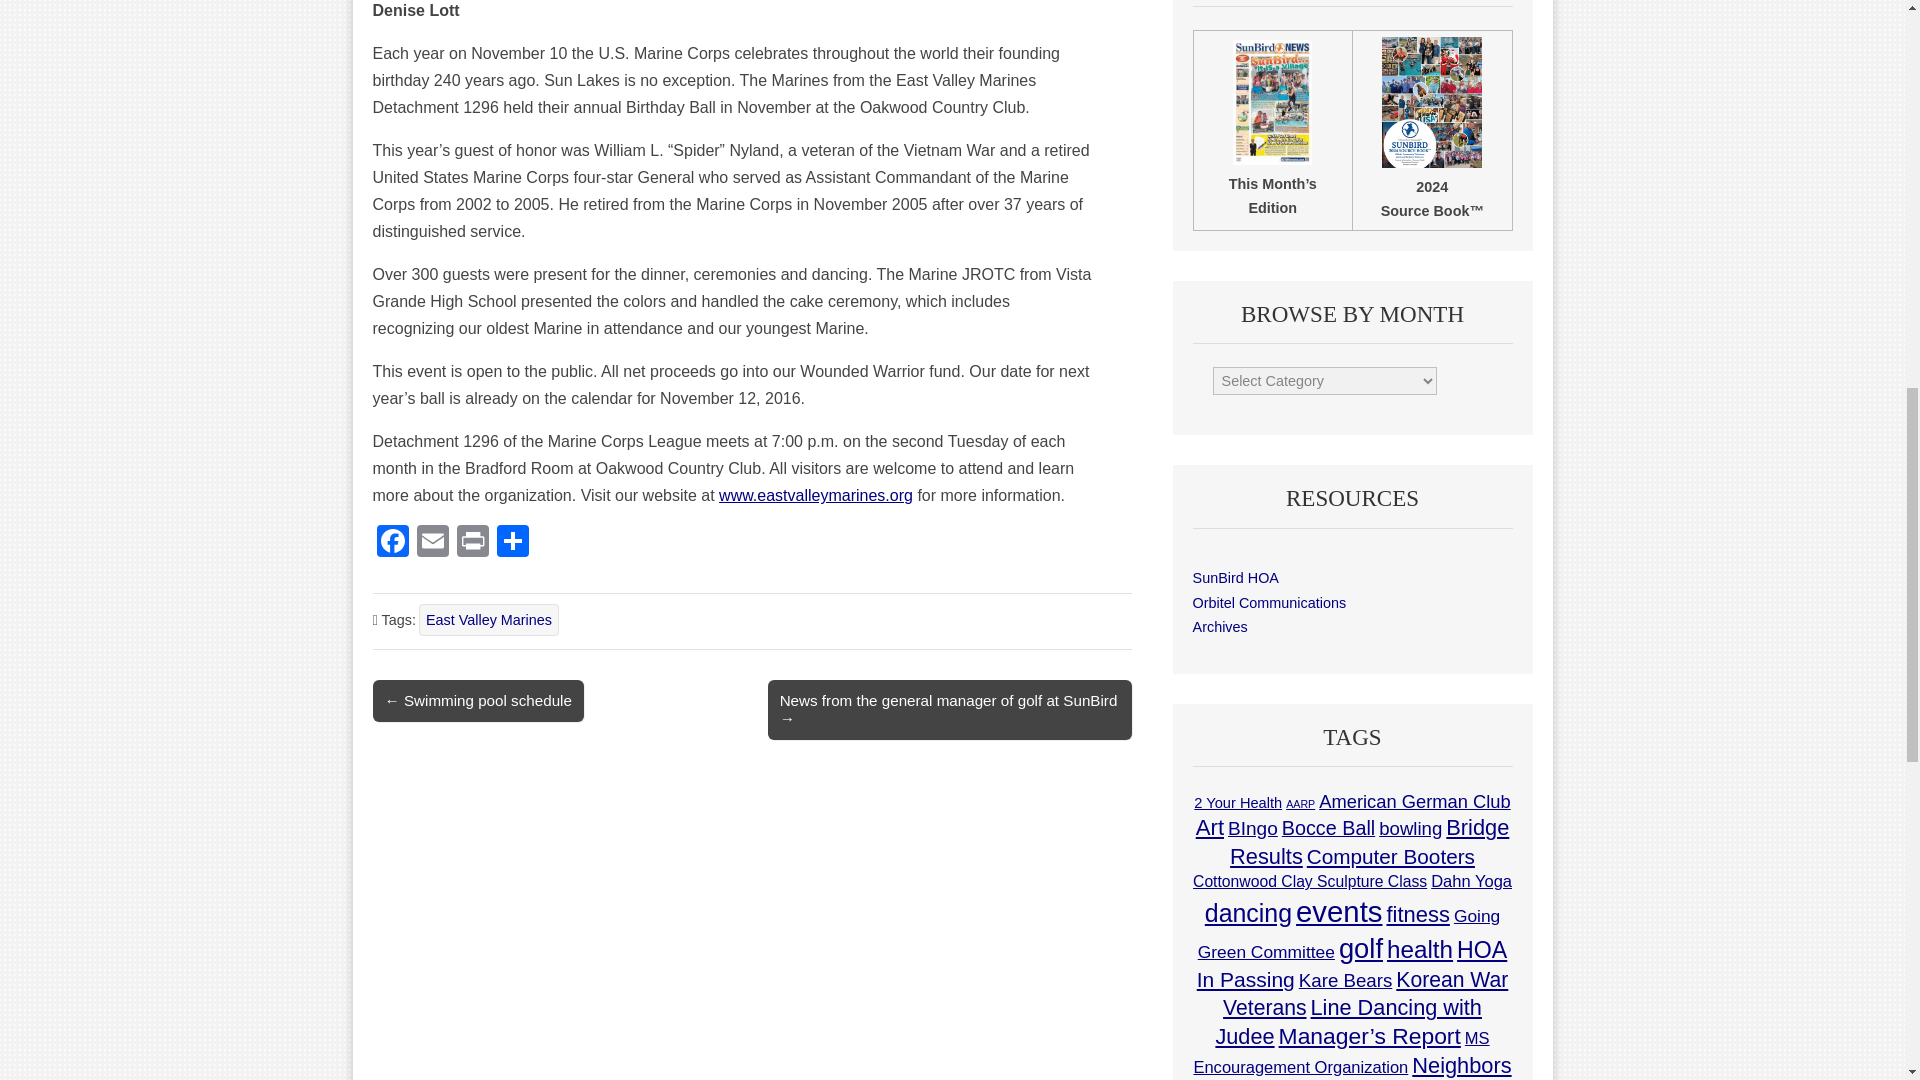  Describe the element at coordinates (816, 496) in the screenshot. I see `www.eastvalleymarines.org` at that location.